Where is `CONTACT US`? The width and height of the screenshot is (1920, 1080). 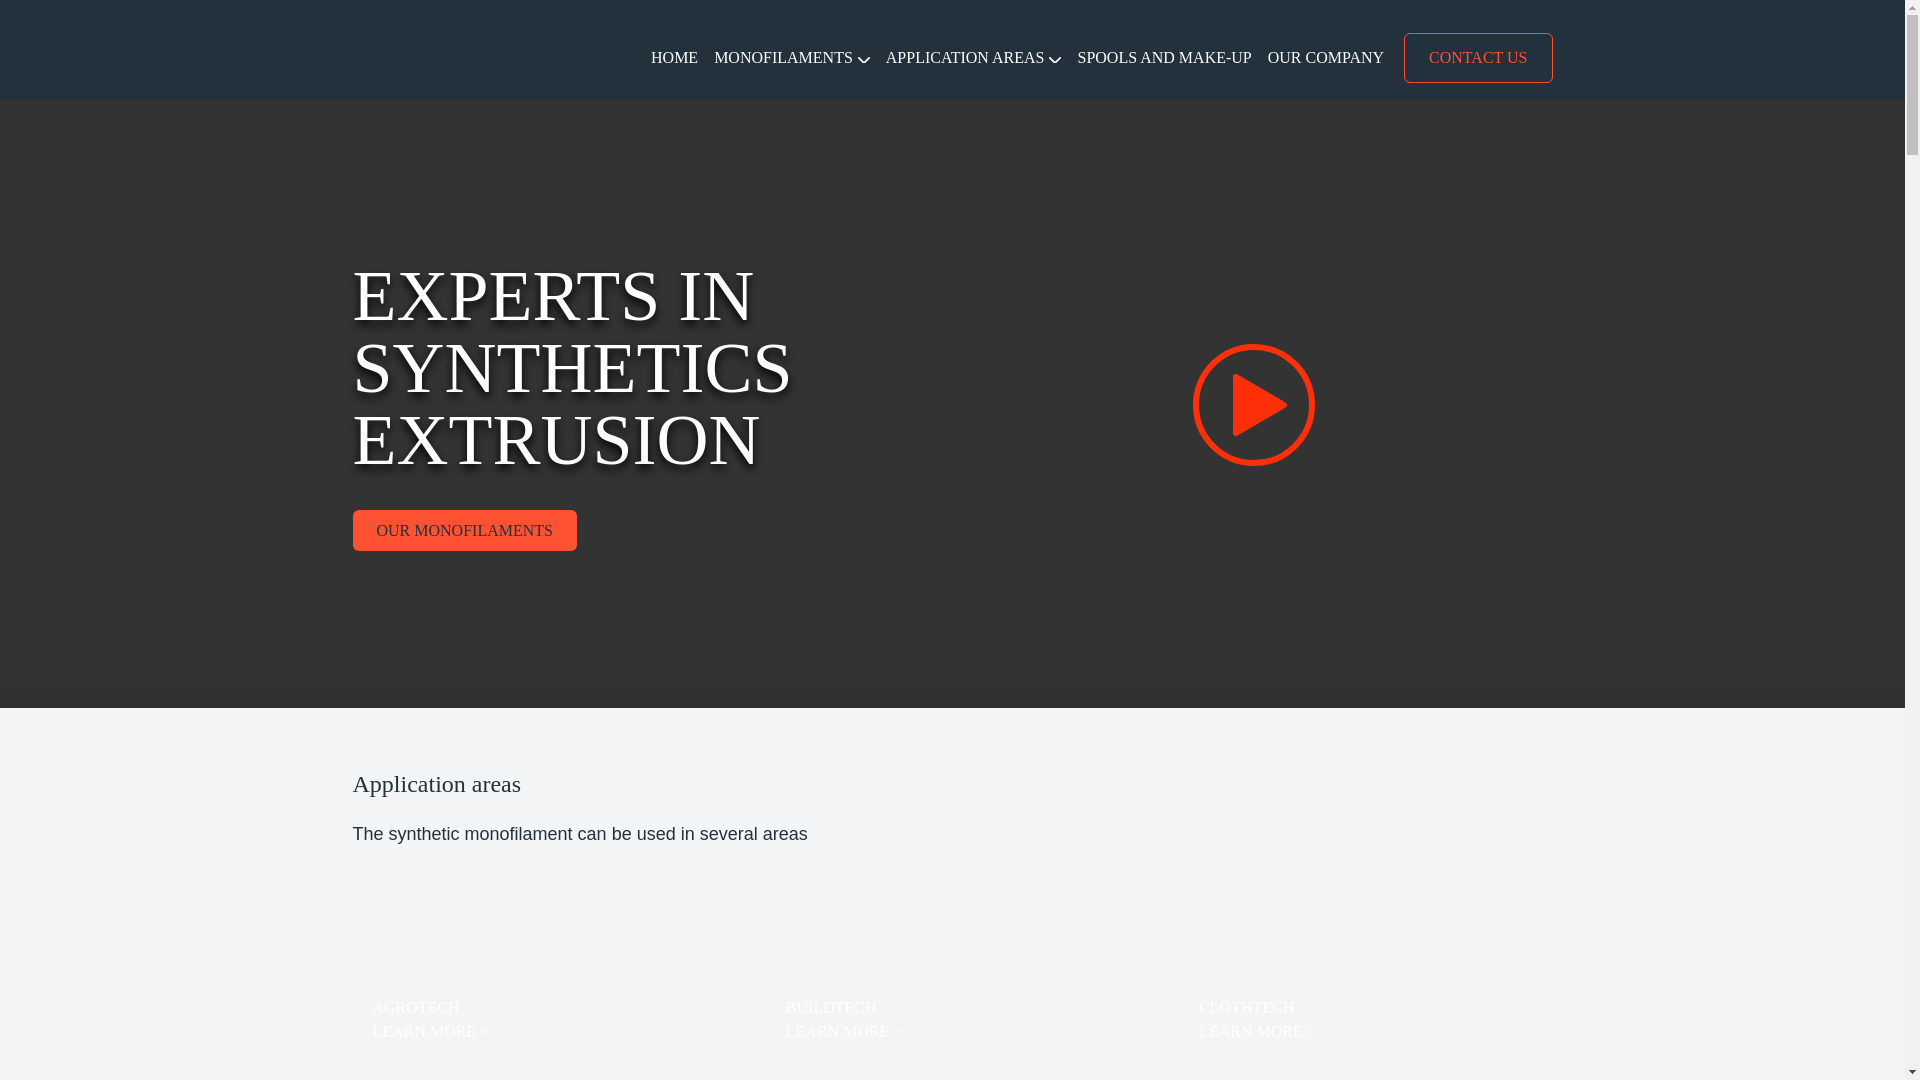 CONTACT US is located at coordinates (1477, 58).